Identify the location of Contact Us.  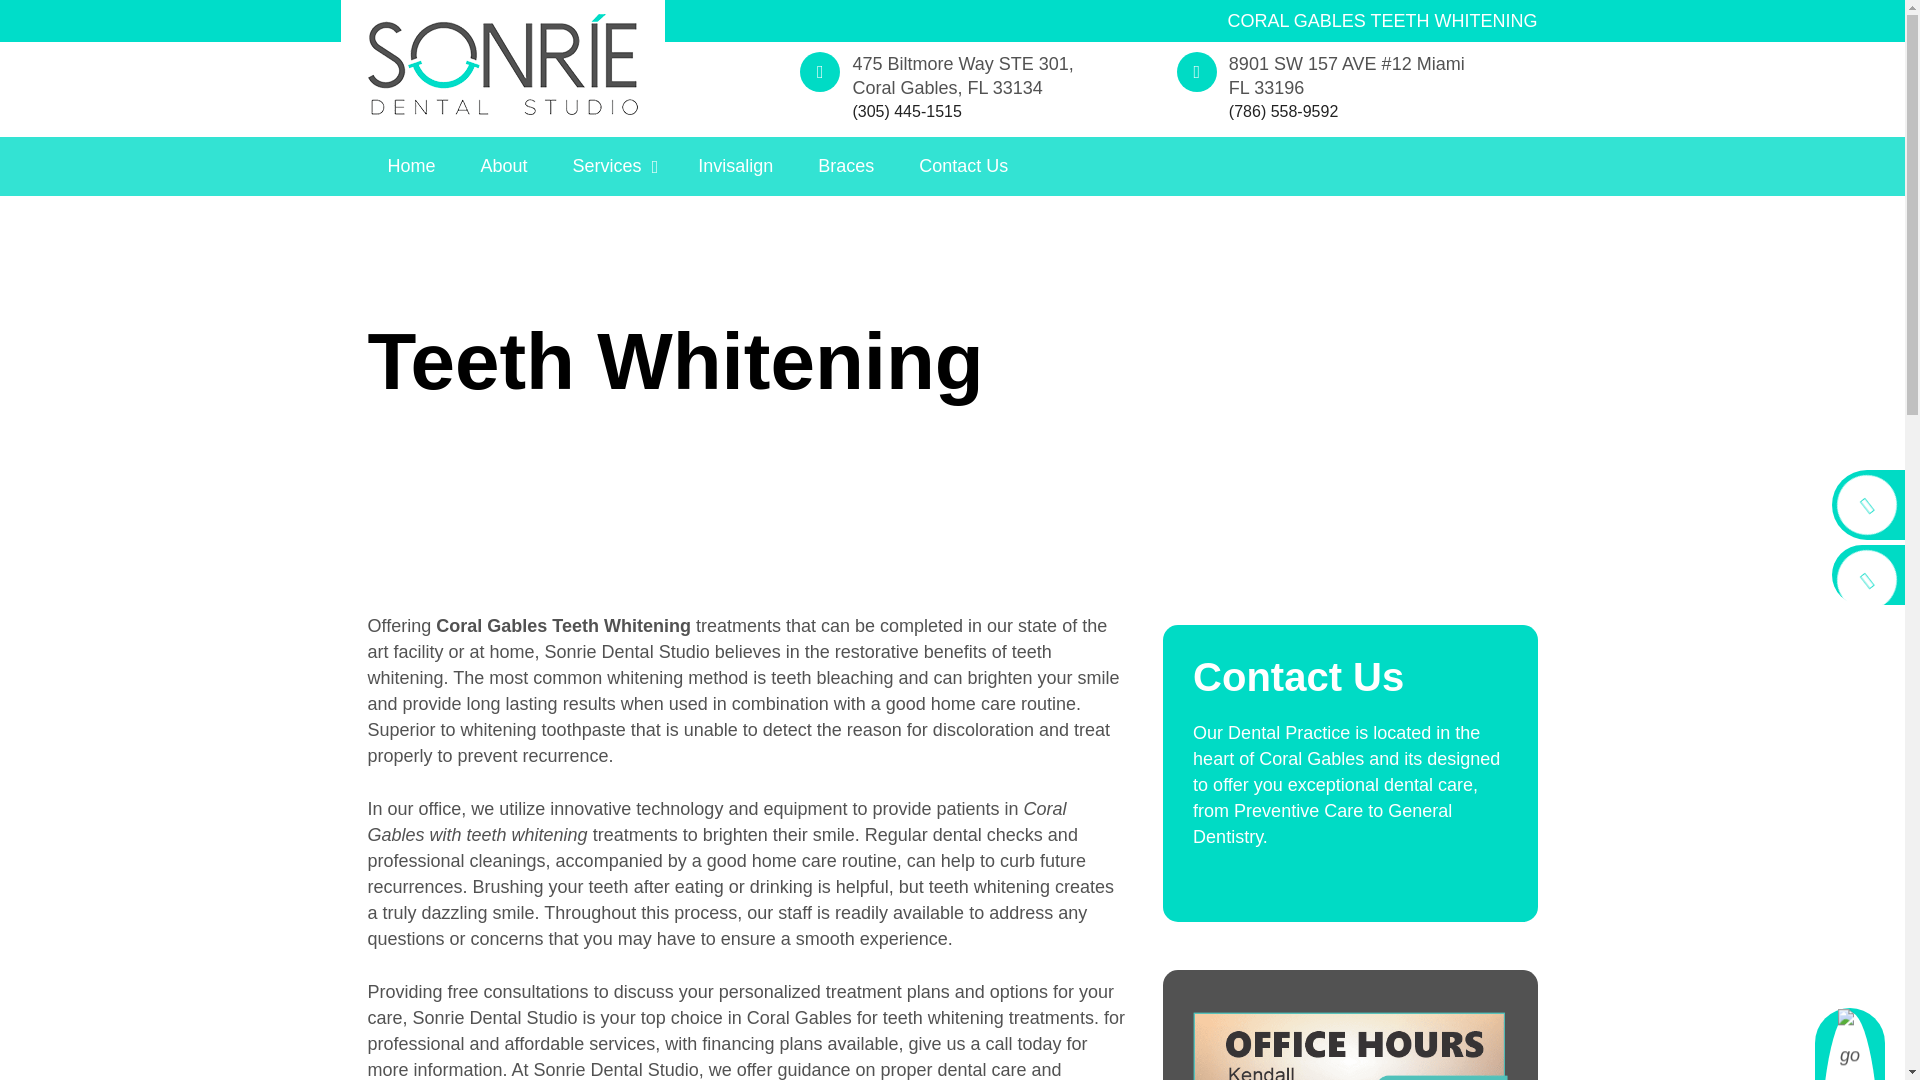
(962, 166).